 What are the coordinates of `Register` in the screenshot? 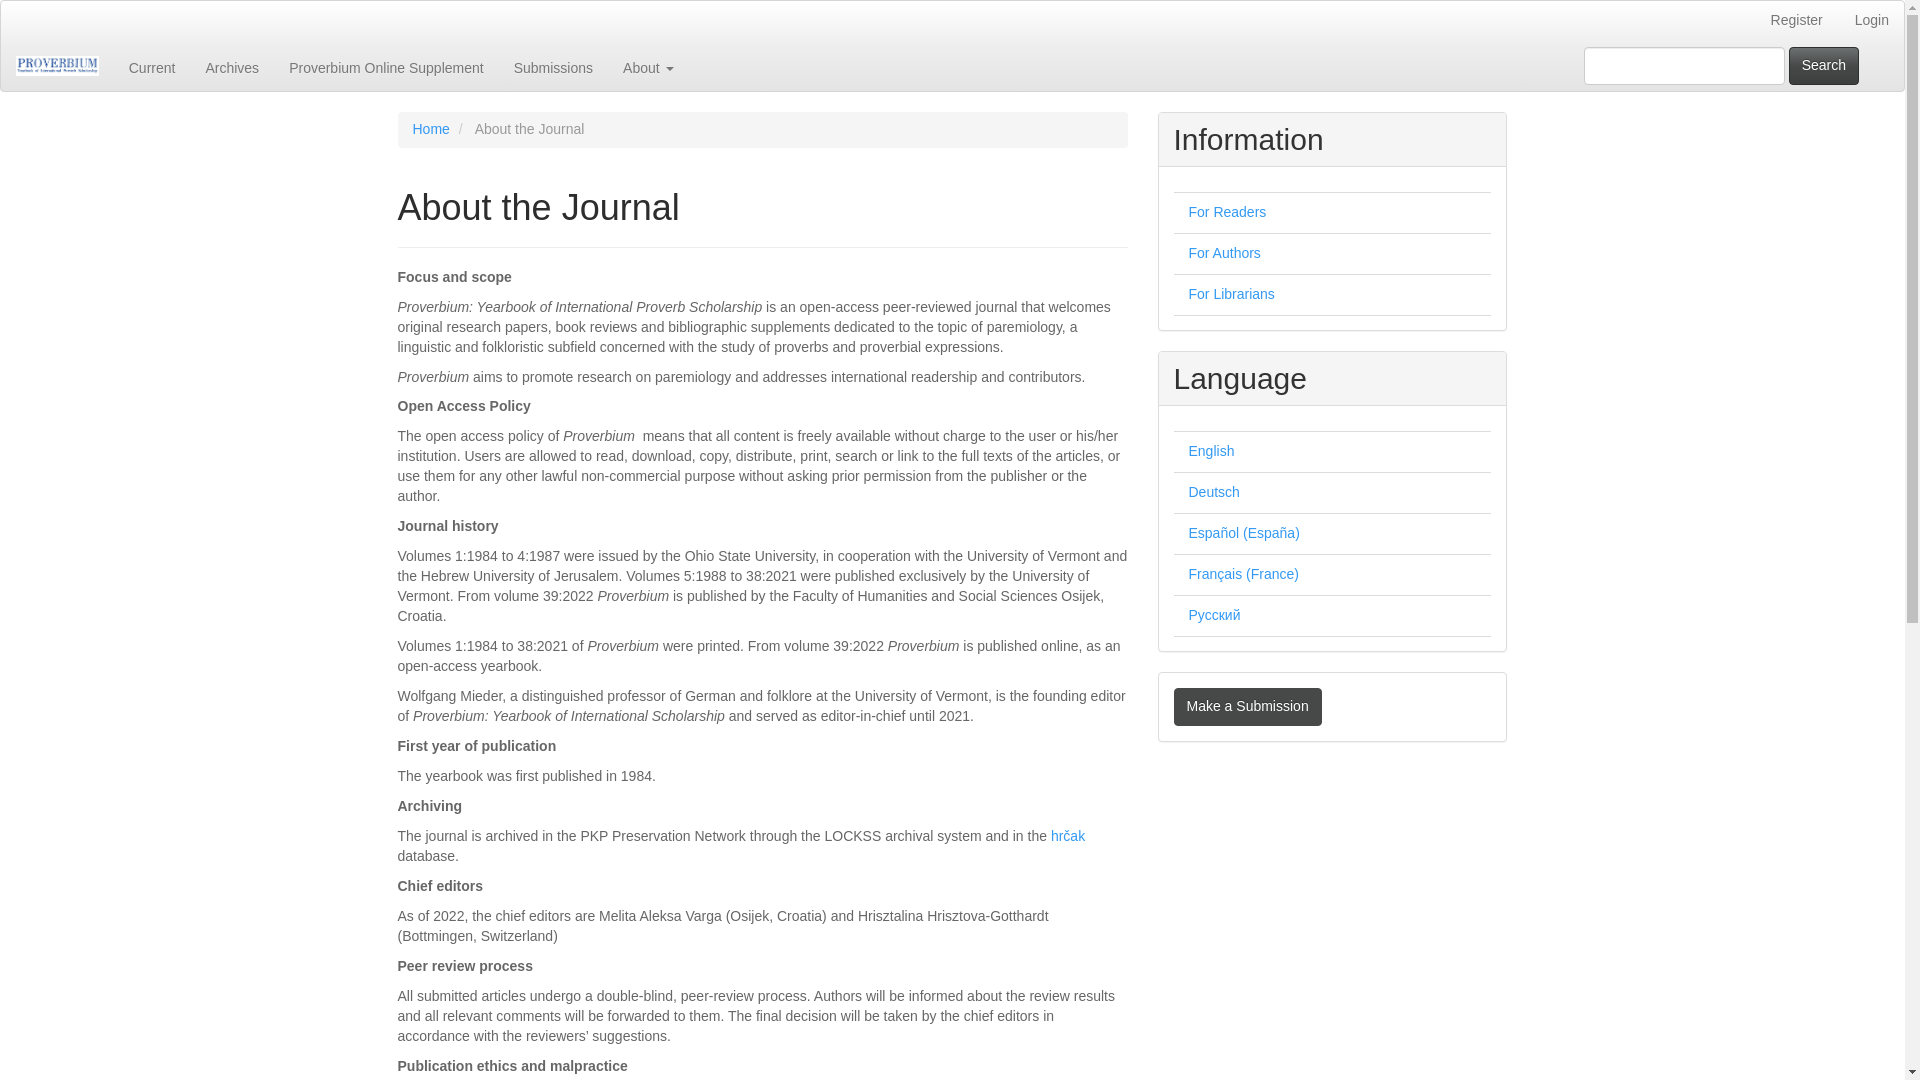 It's located at (1796, 21).